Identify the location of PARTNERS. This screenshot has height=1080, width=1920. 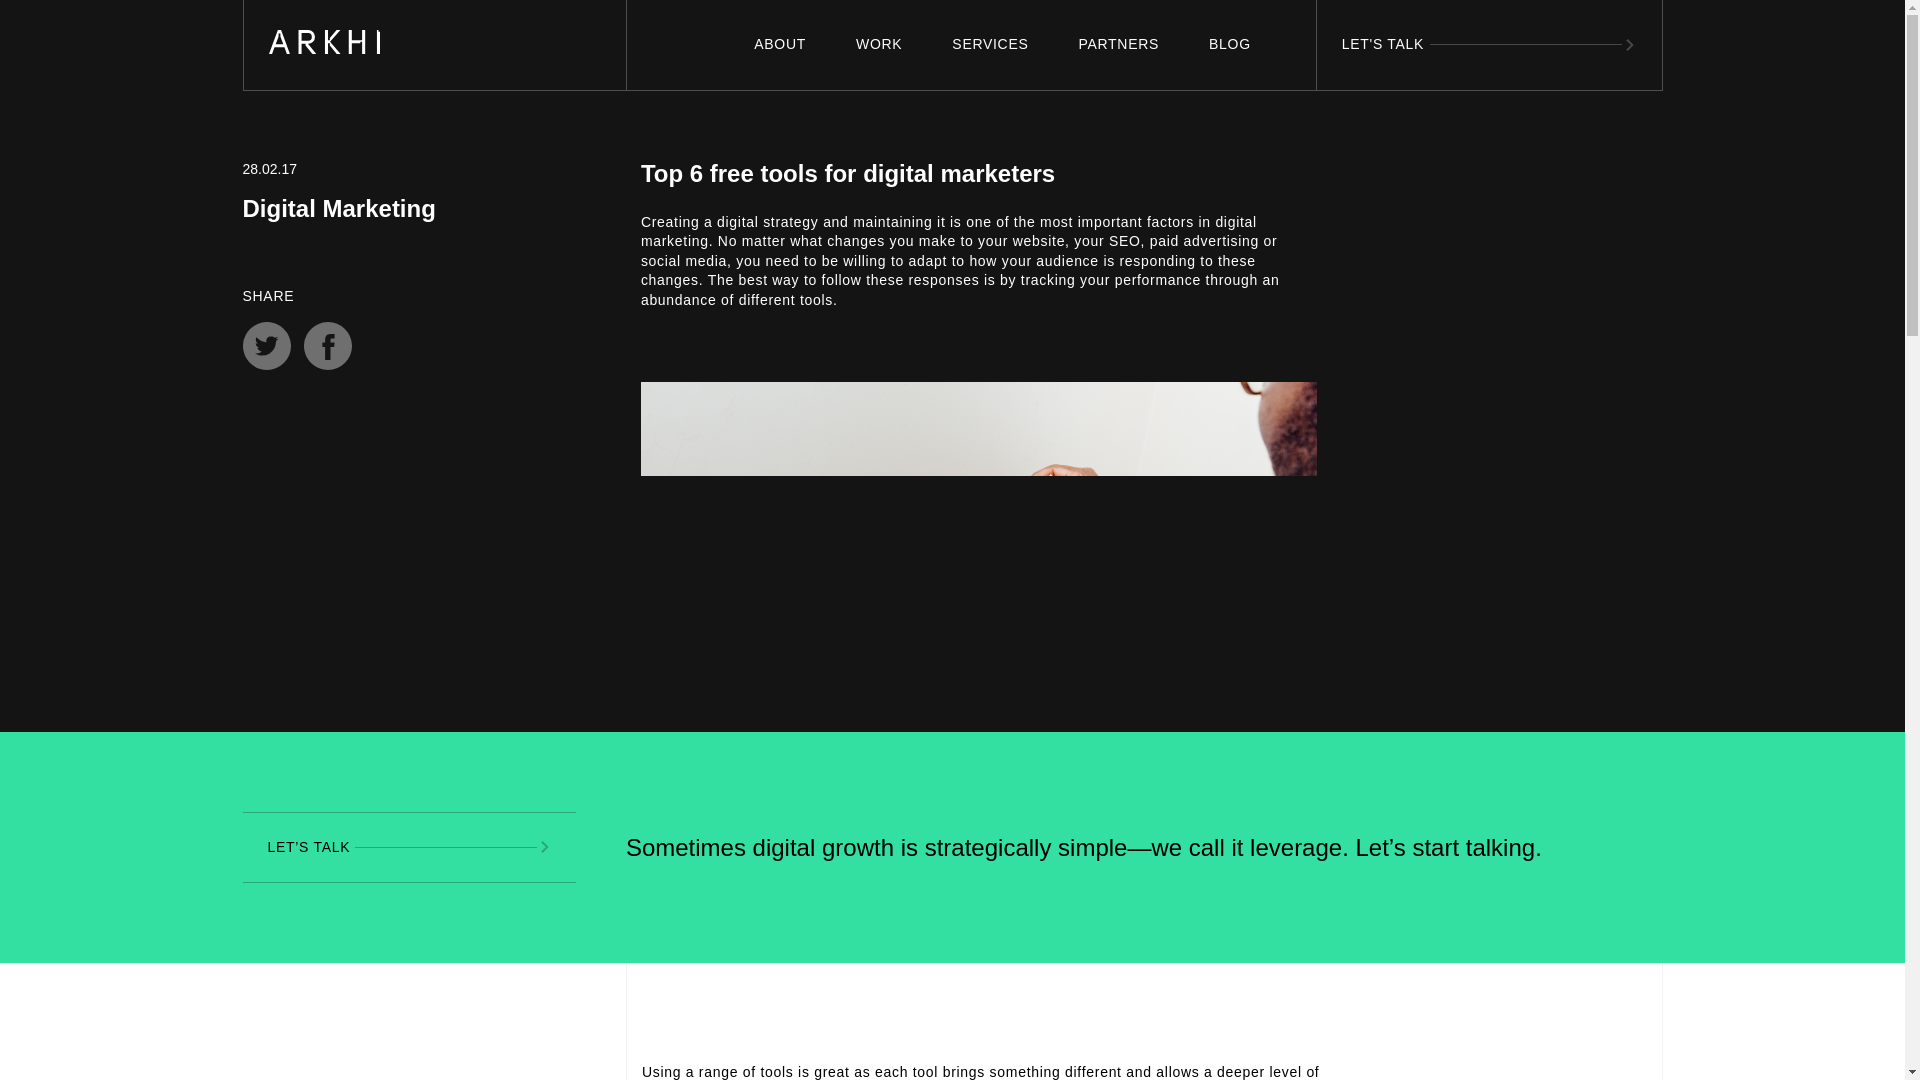
(1119, 44).